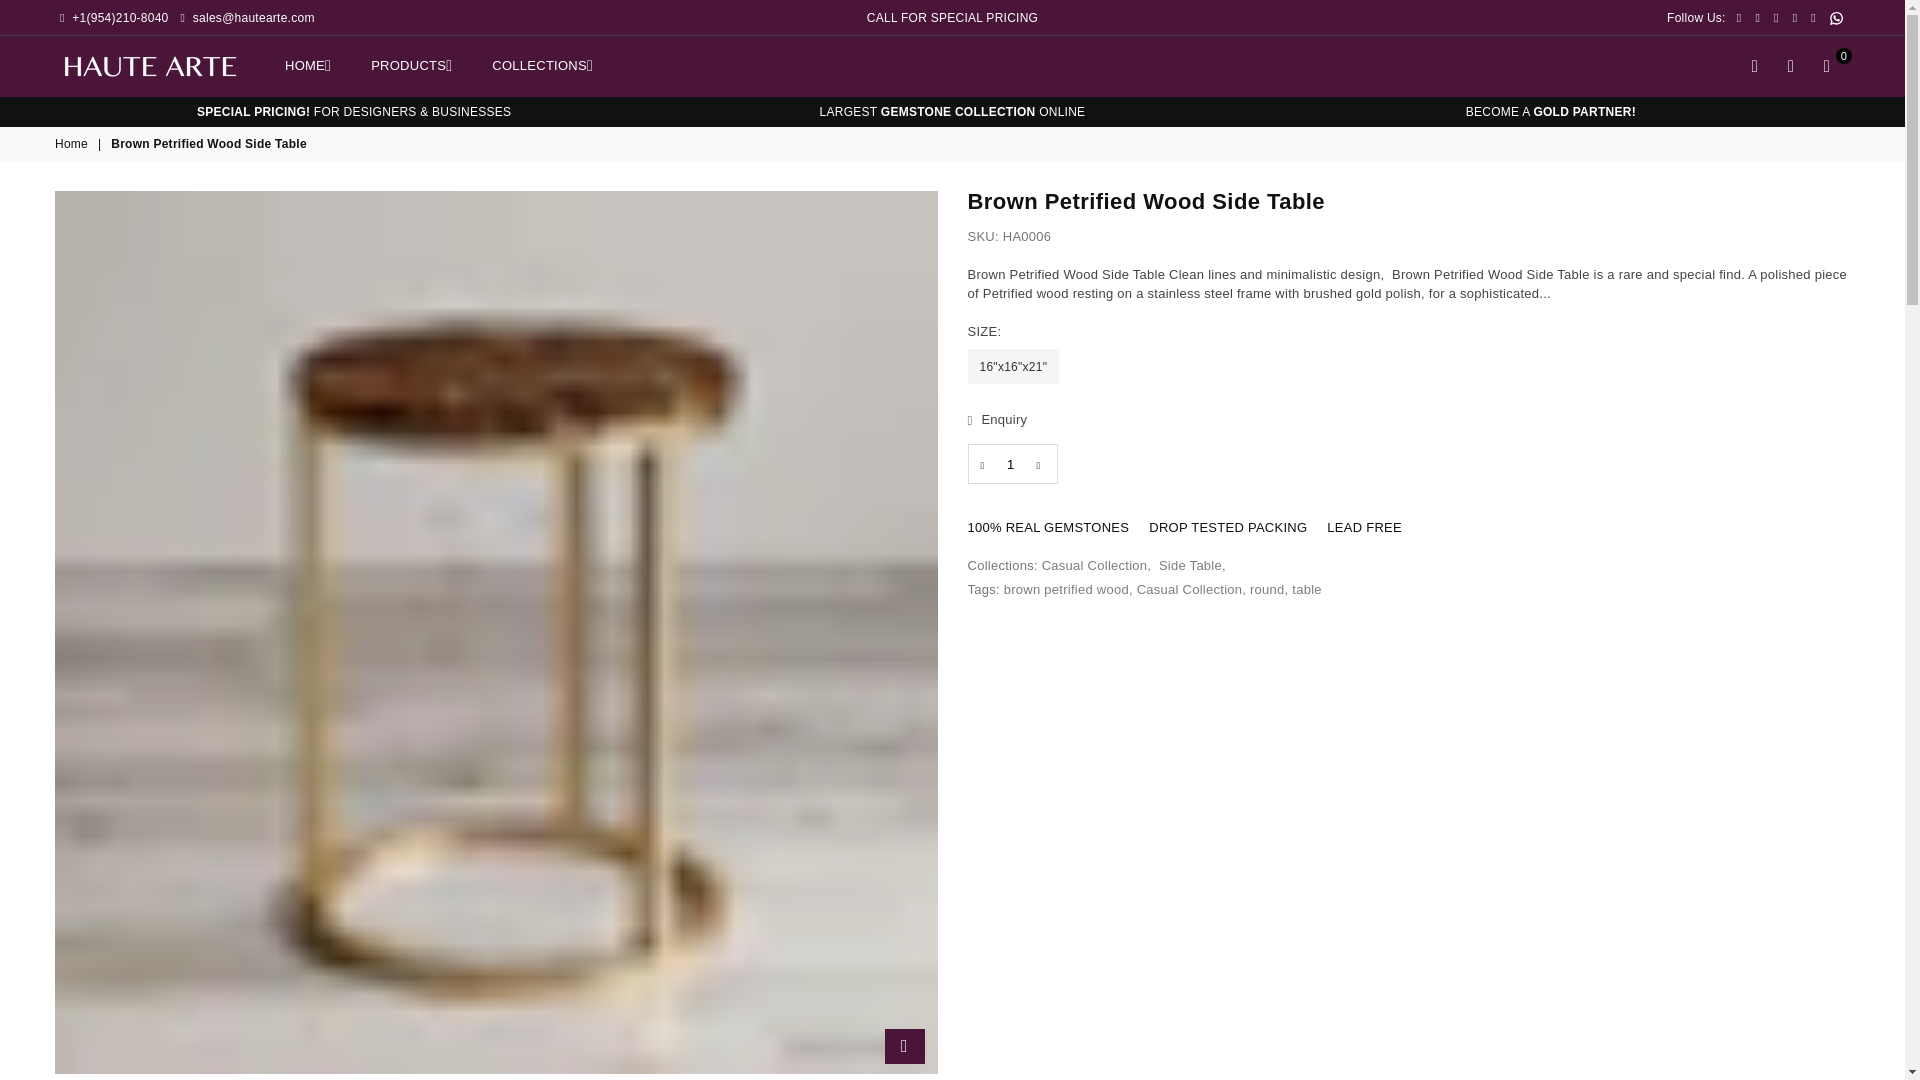  I want to click on Twitter, so click(1756, 17).